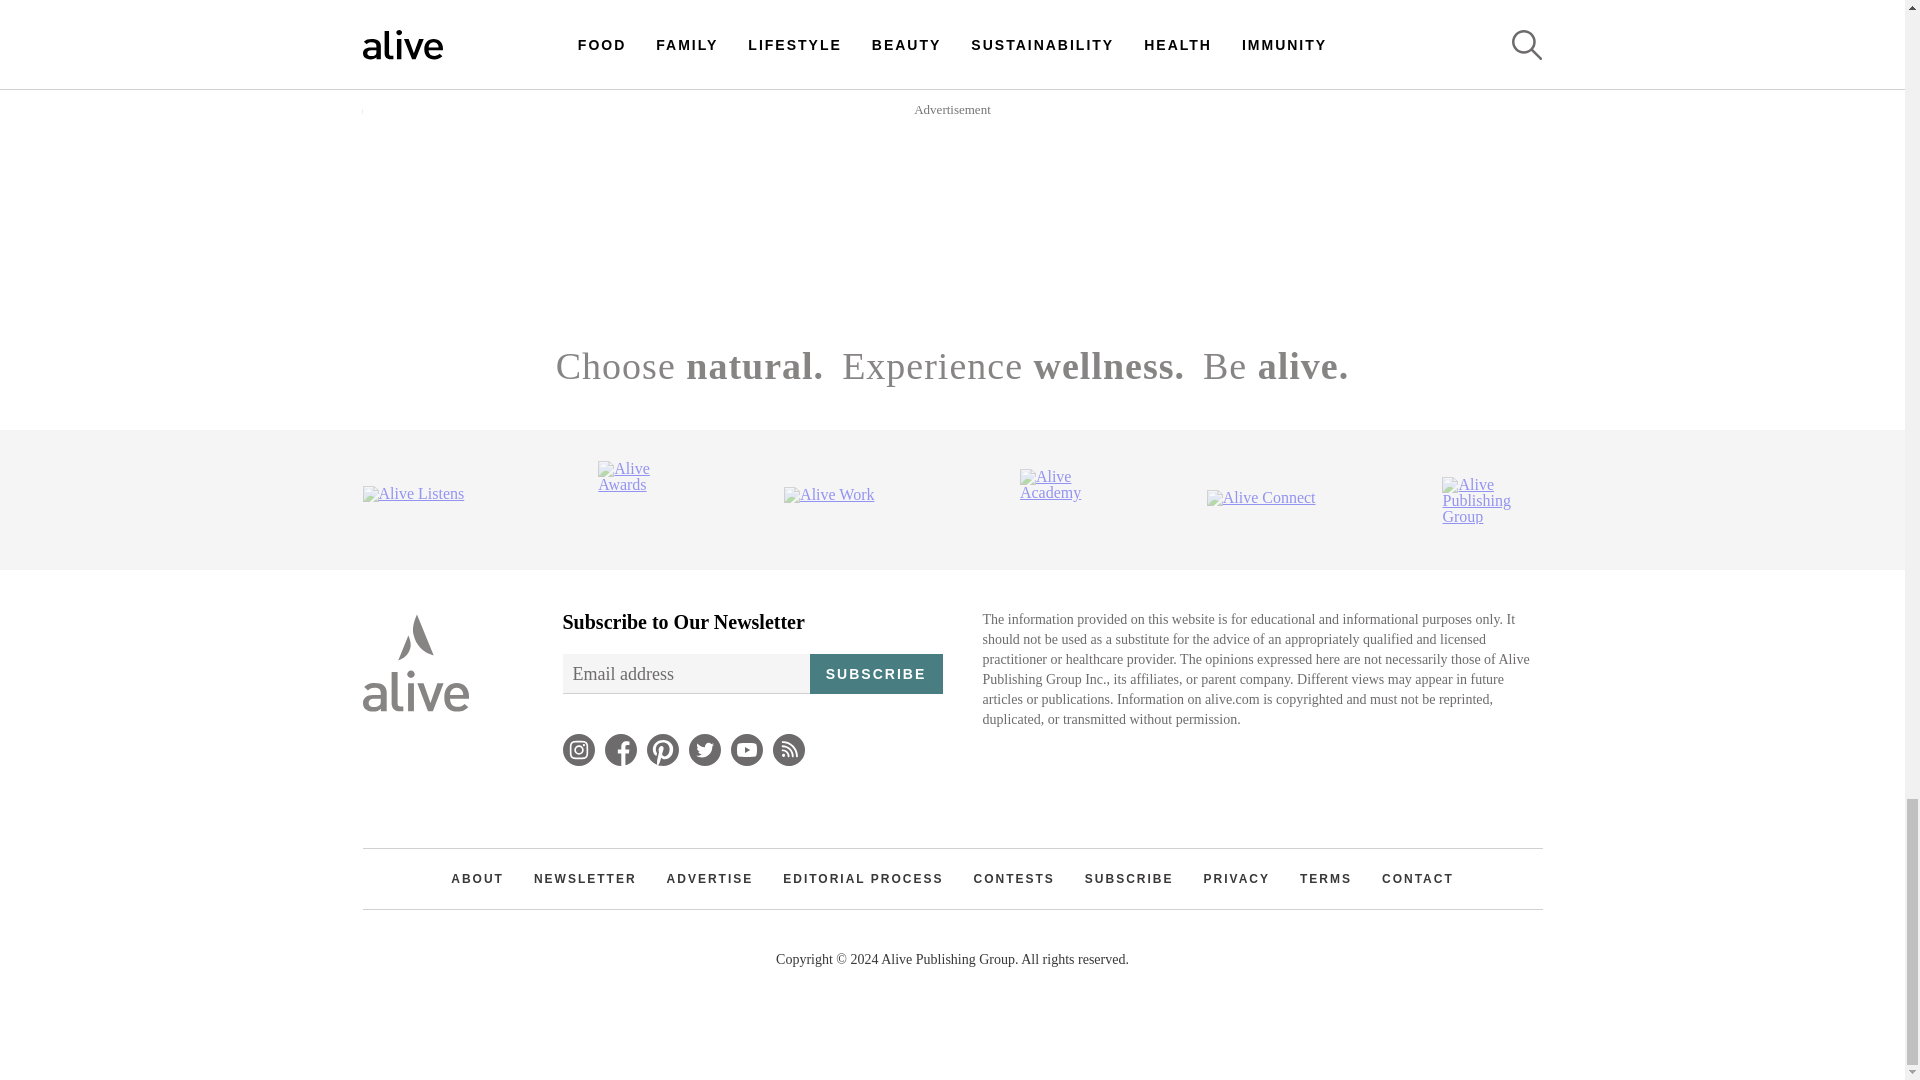  What do you see at coordinates (1102, 157) in the screenshot?
I see `SUBSCRIBE` at bounding box center [1102, 157].